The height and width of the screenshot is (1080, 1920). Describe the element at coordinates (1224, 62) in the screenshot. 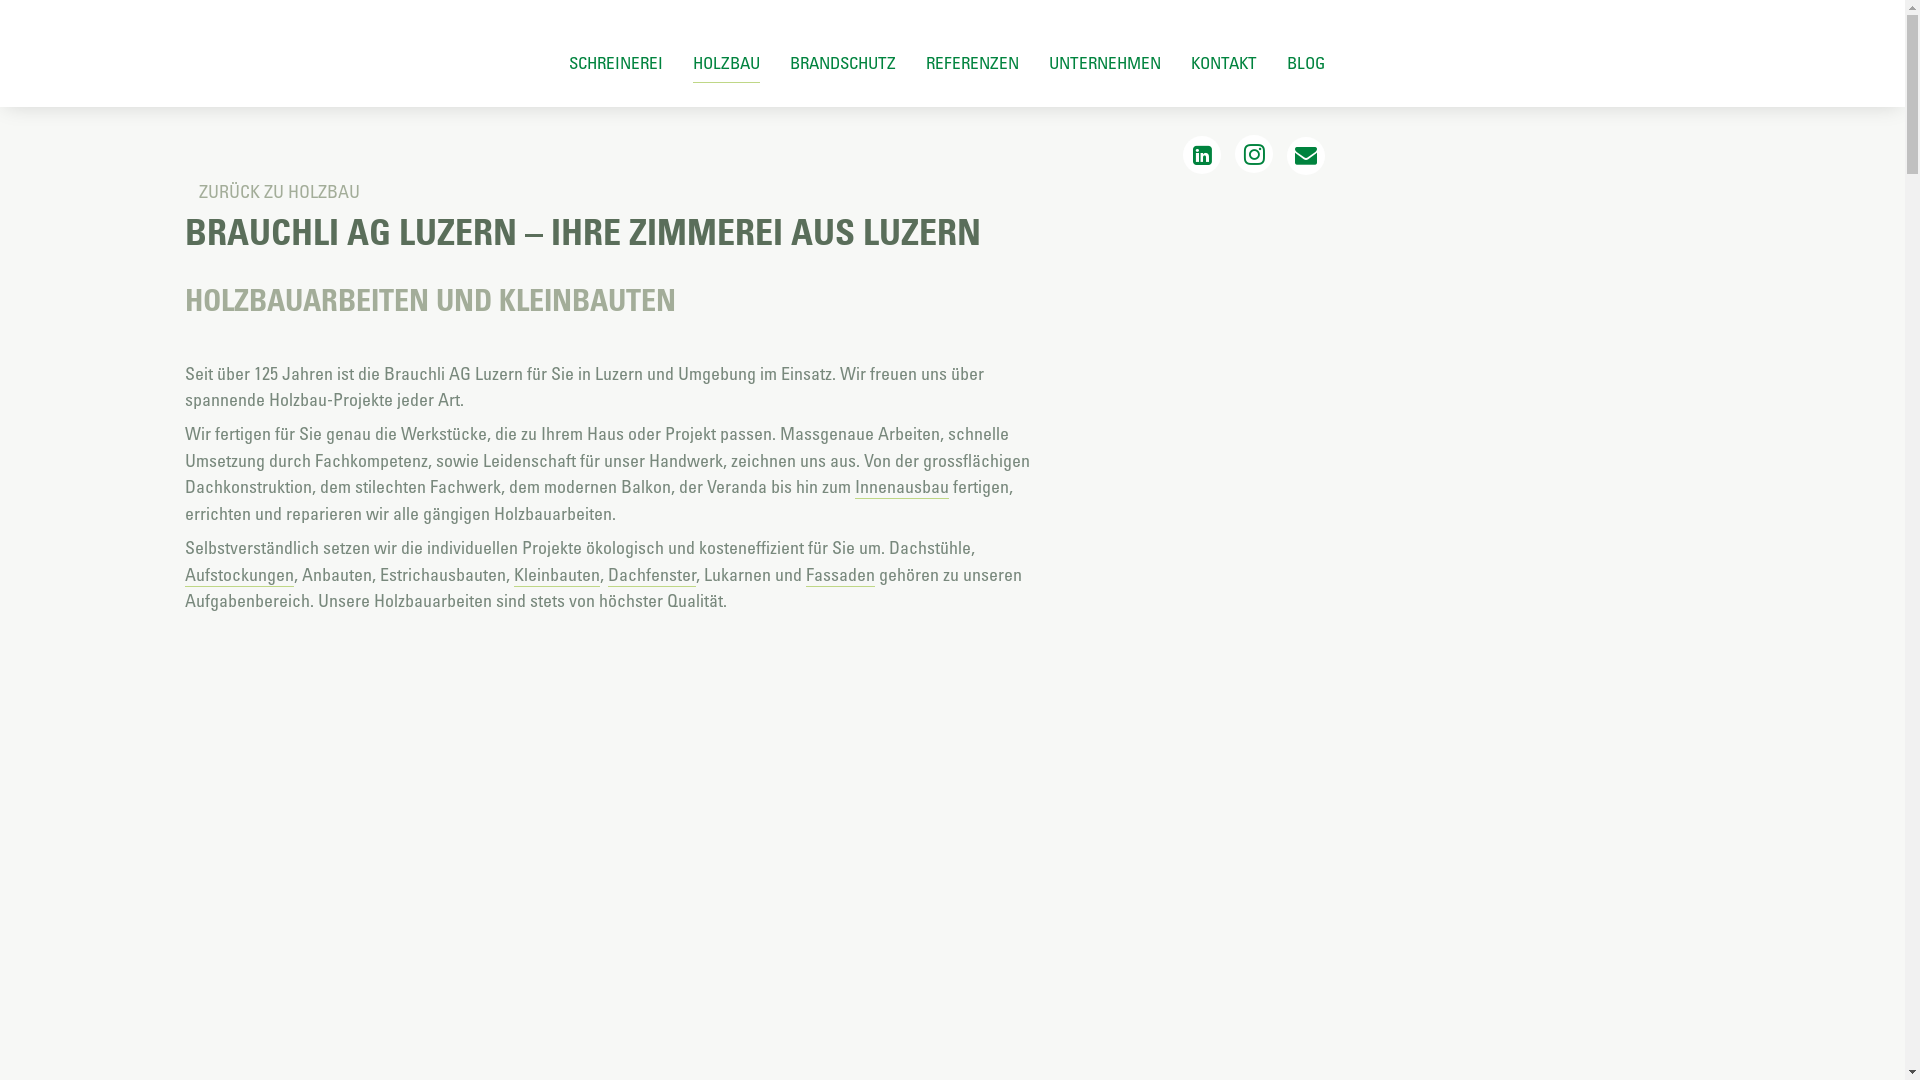

I see `KONTAKT` at that location.